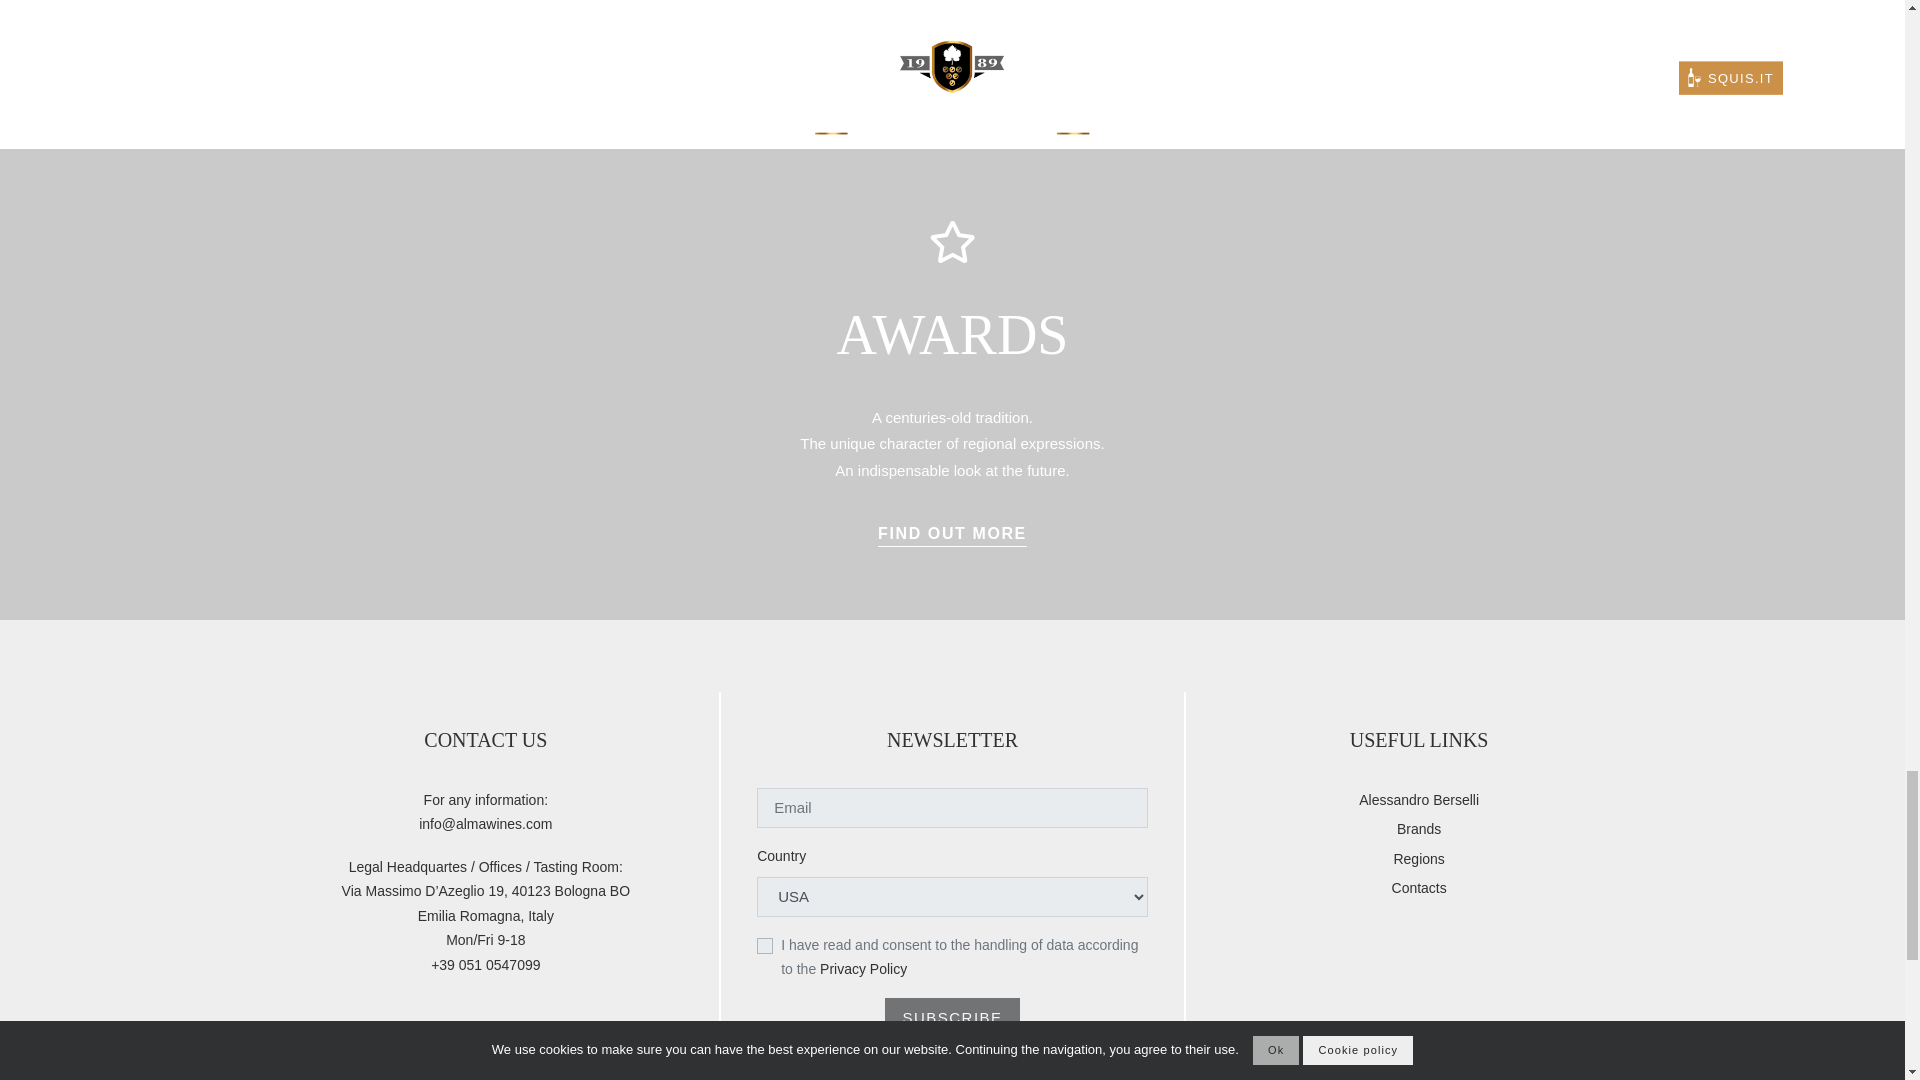 The image size is (1920, 1080). Describe the element at coordinates (1418, 800) in the screenshot. I see `Alessandro Berselli` at that location.